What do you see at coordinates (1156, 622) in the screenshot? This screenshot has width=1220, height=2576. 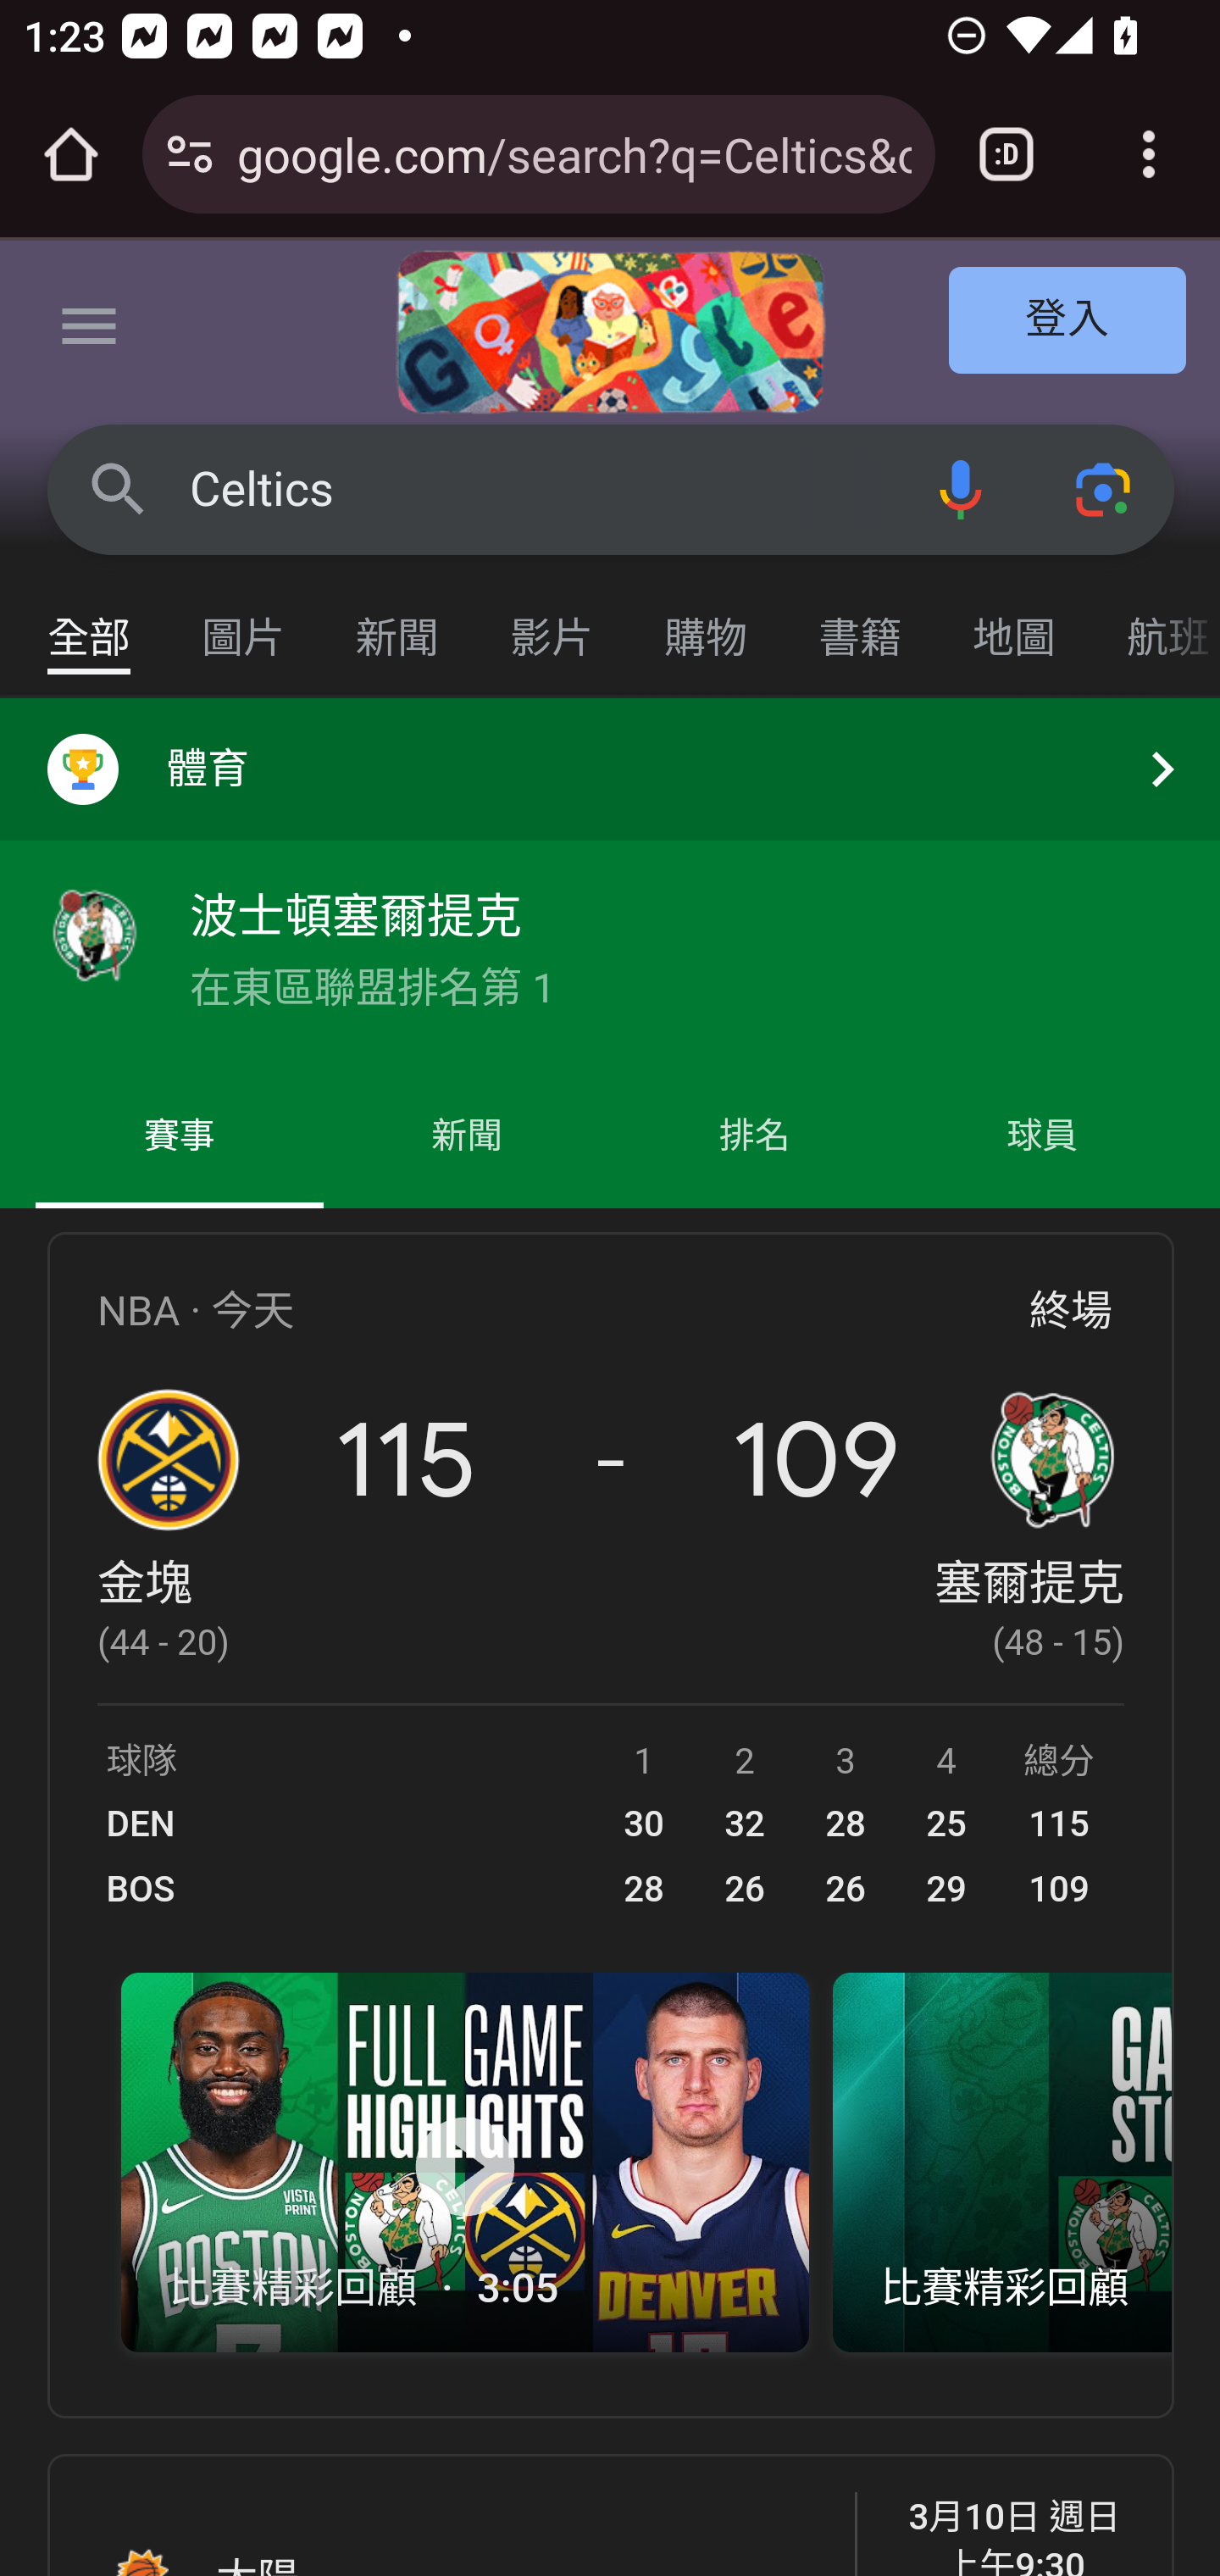 I see `航班` at bounding box center [1156, 622].